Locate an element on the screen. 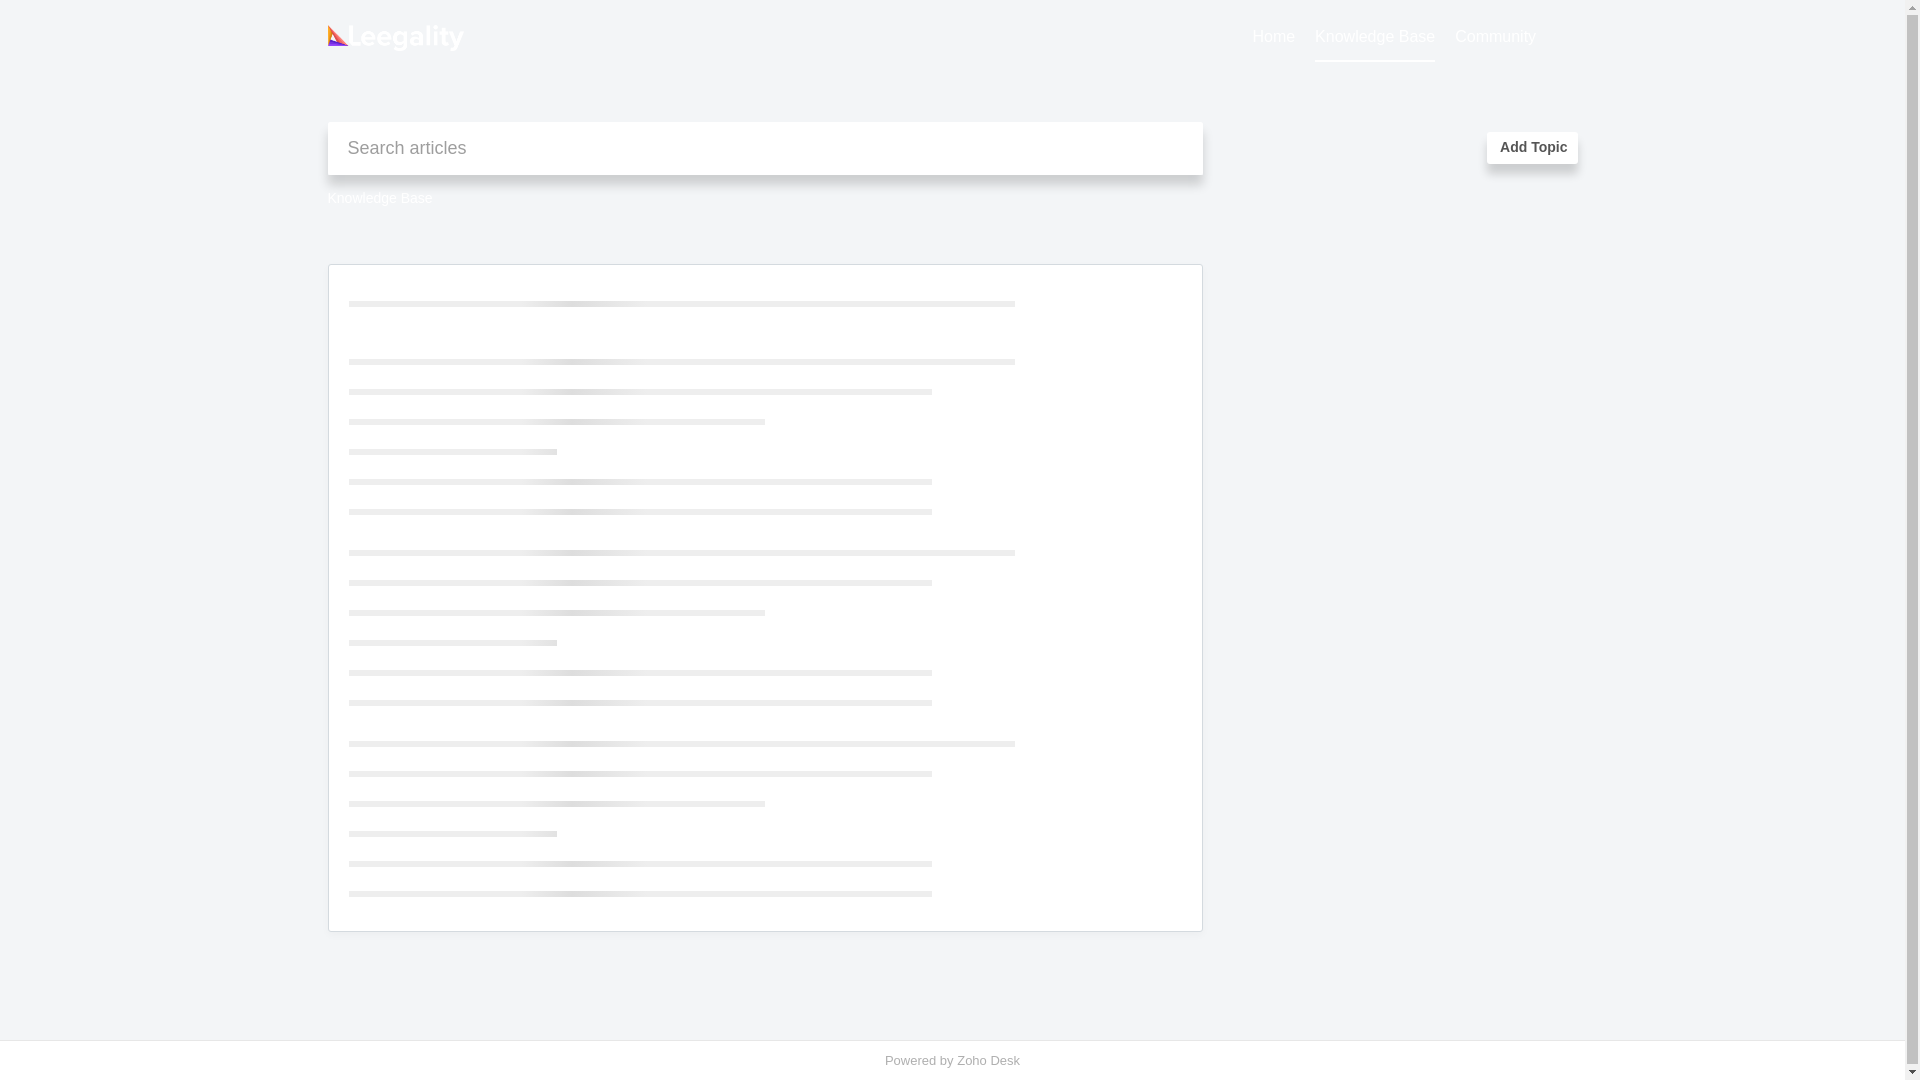 The width and height of the screenshot is (1920, 1080). Add Topic is located at coordinates (1531, 148).